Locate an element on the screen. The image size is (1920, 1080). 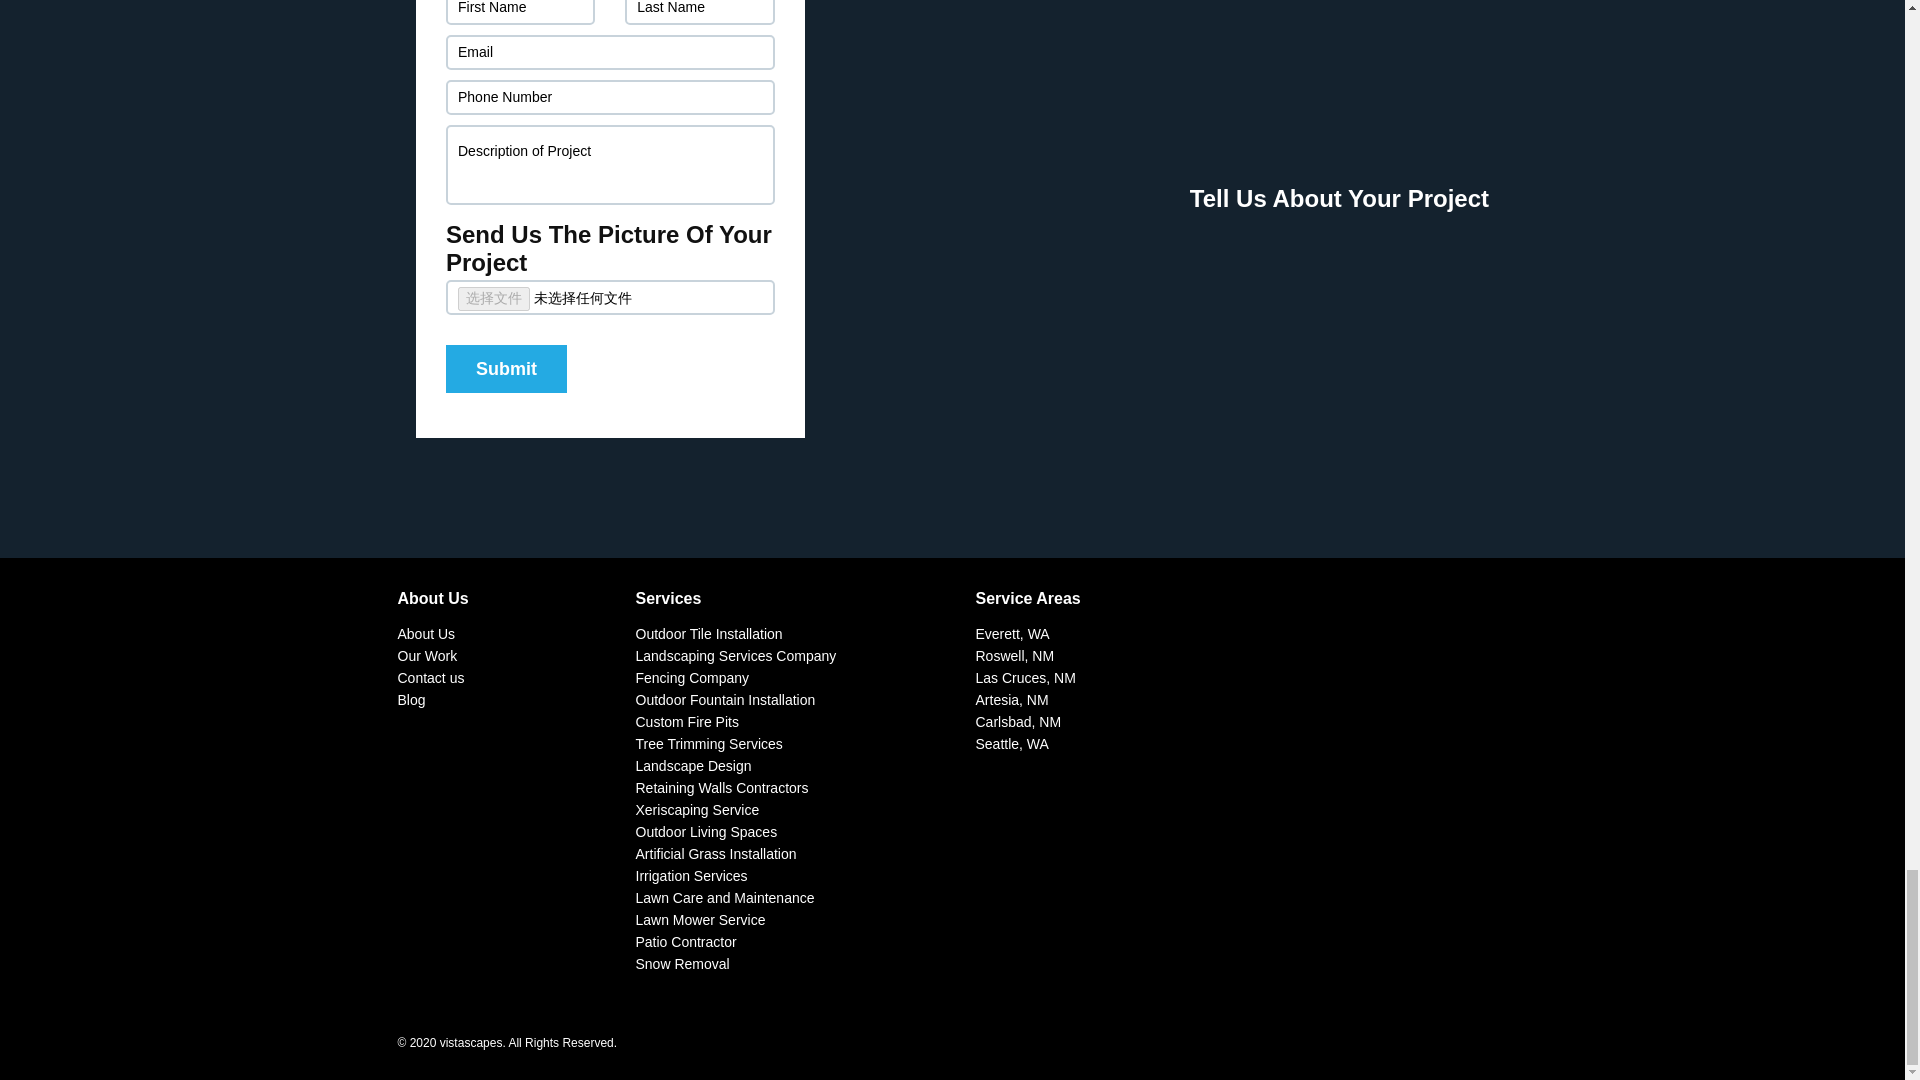
Phone Number is located at coordinates (610, 96).